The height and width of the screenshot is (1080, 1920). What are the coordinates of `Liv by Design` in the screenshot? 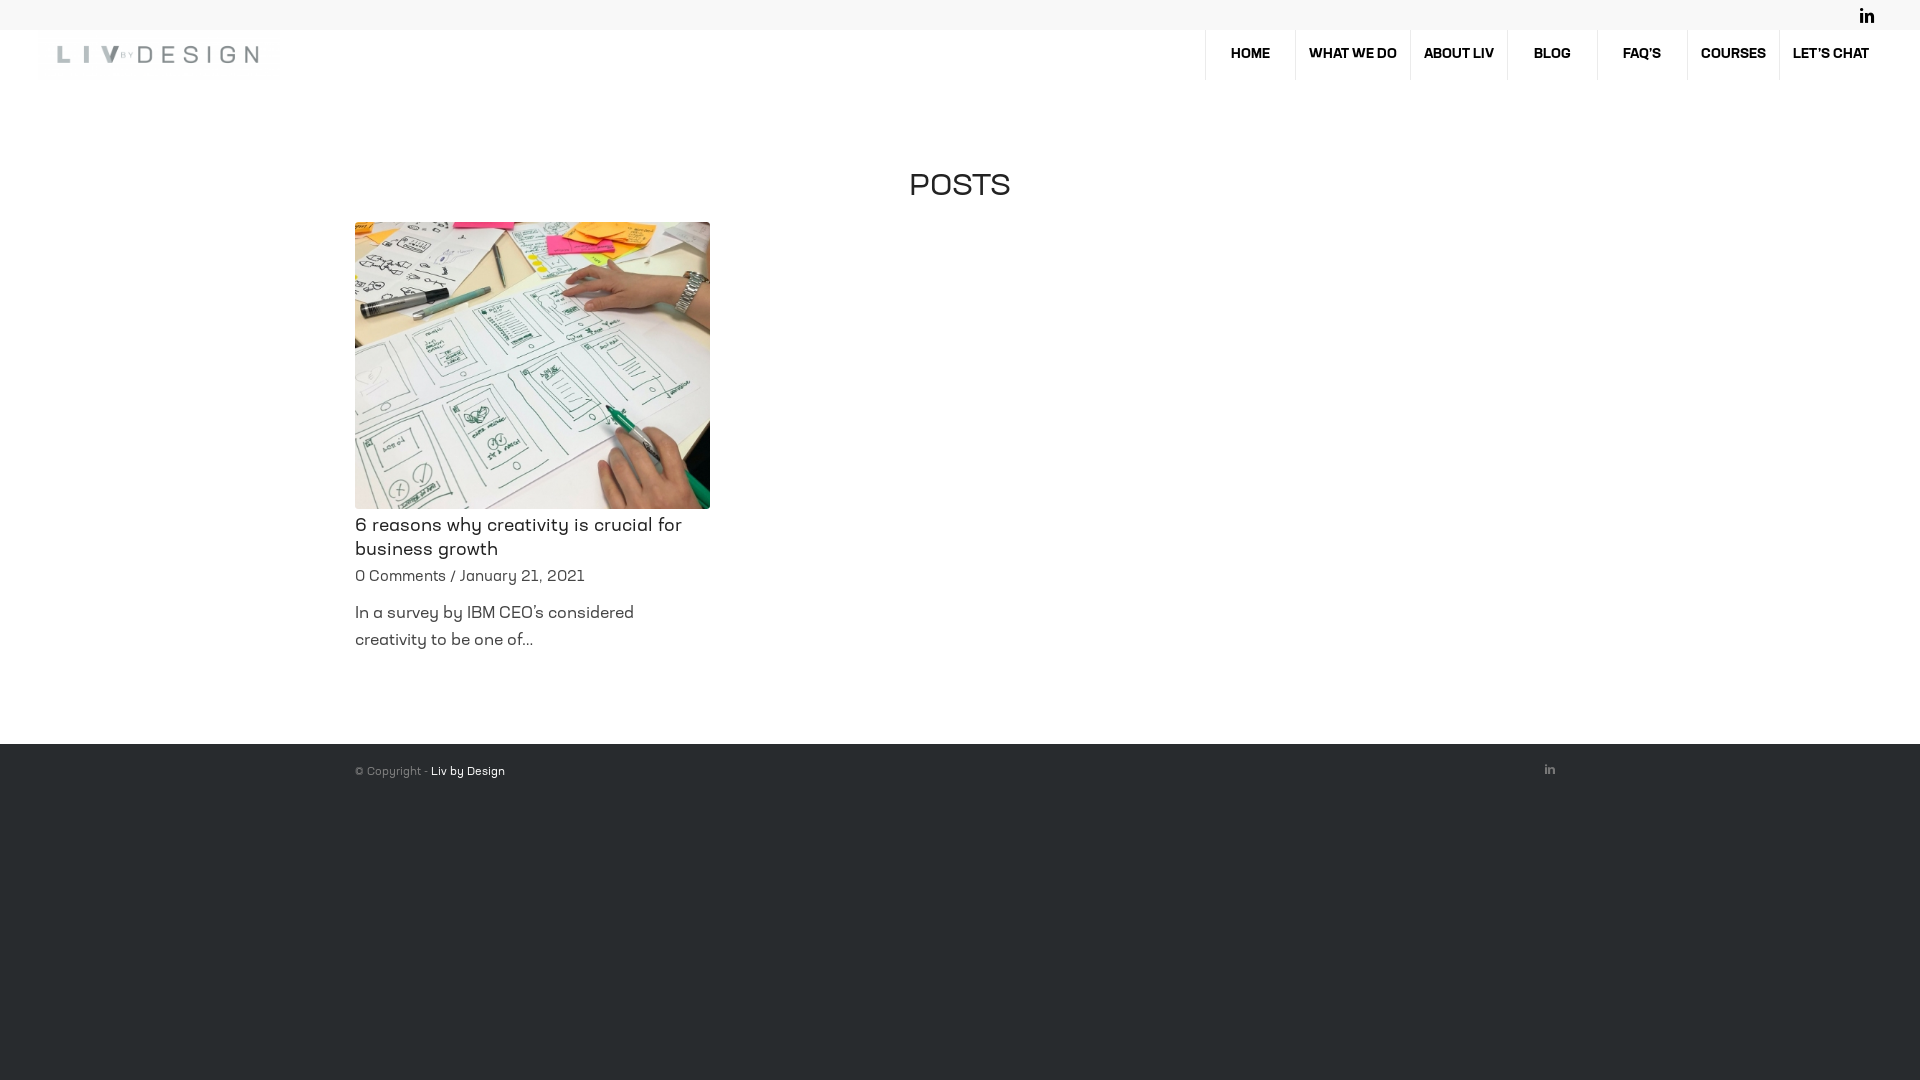 It's located at (468, 772).